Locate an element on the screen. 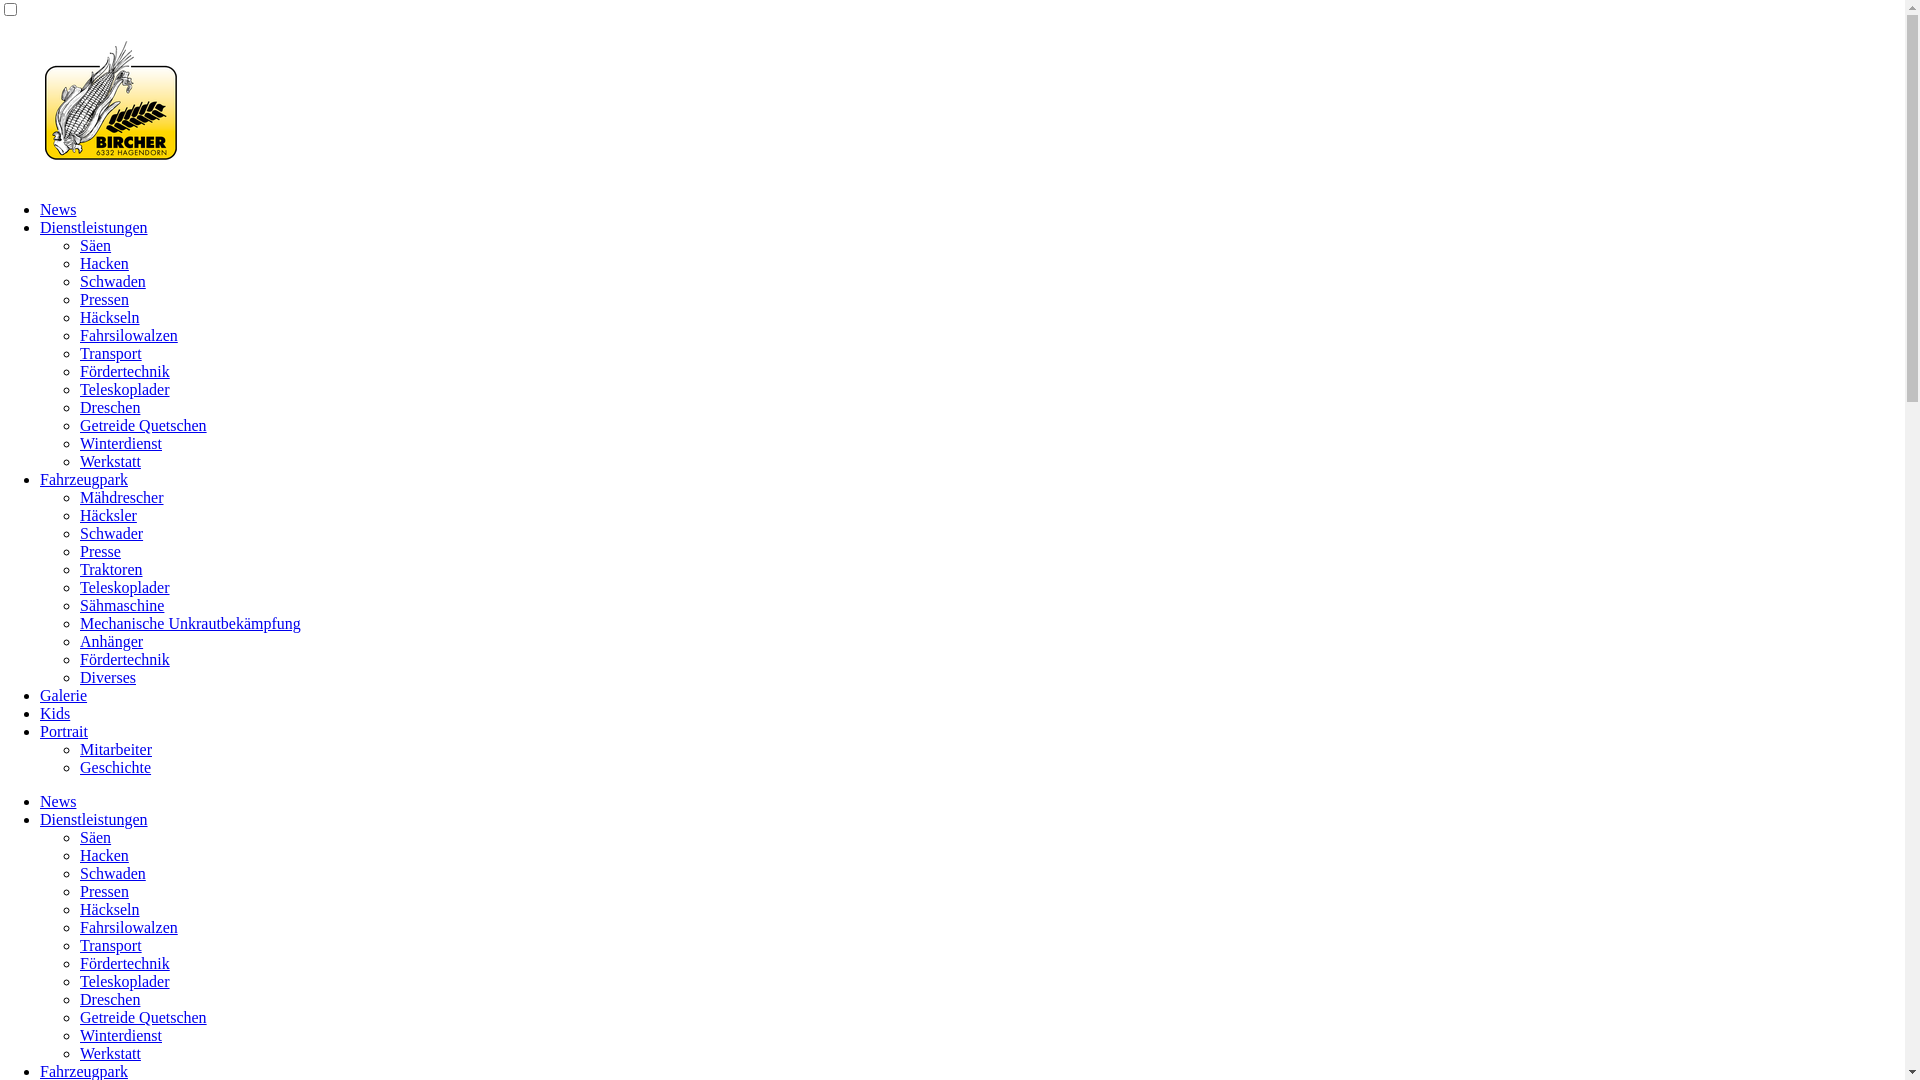  Kids is located at coordinates (55, 714).